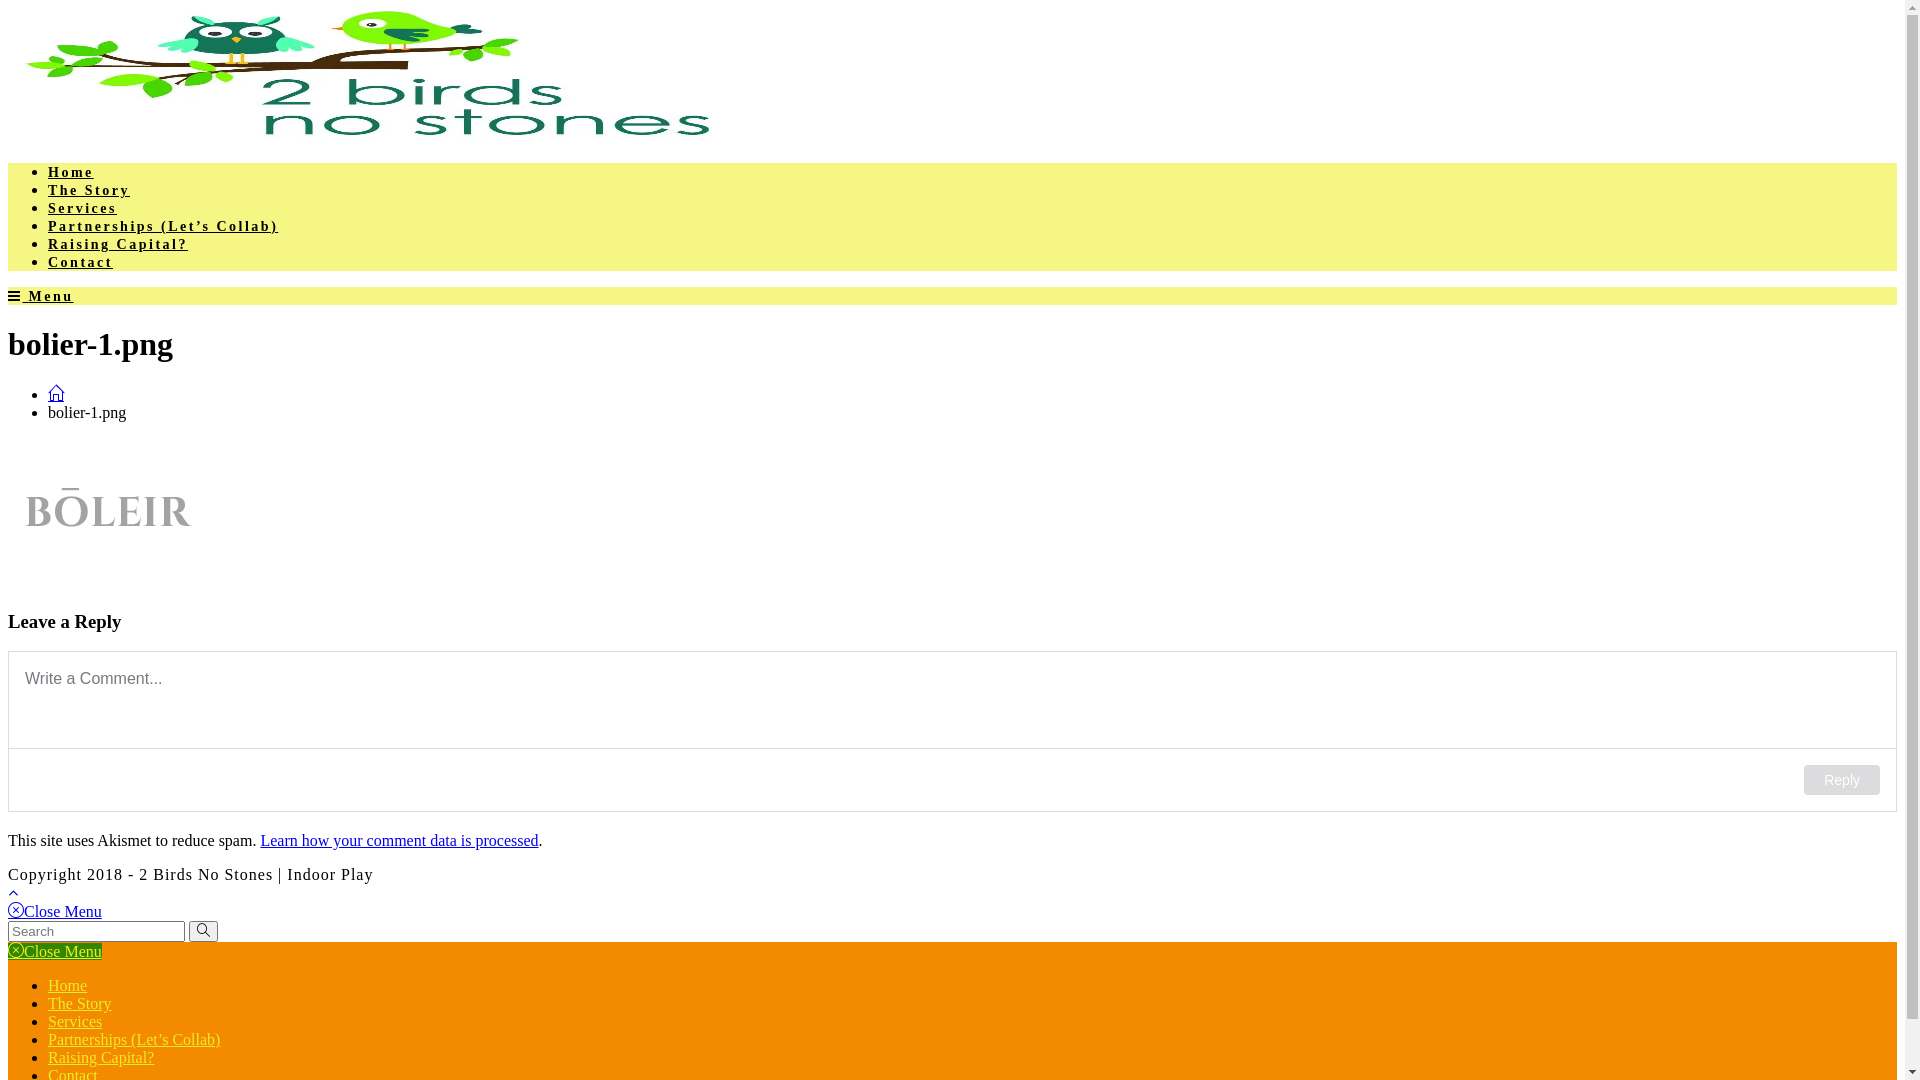  Describe the element at coordinates (68, 986) in the screenshot. I see `Home` at that location.